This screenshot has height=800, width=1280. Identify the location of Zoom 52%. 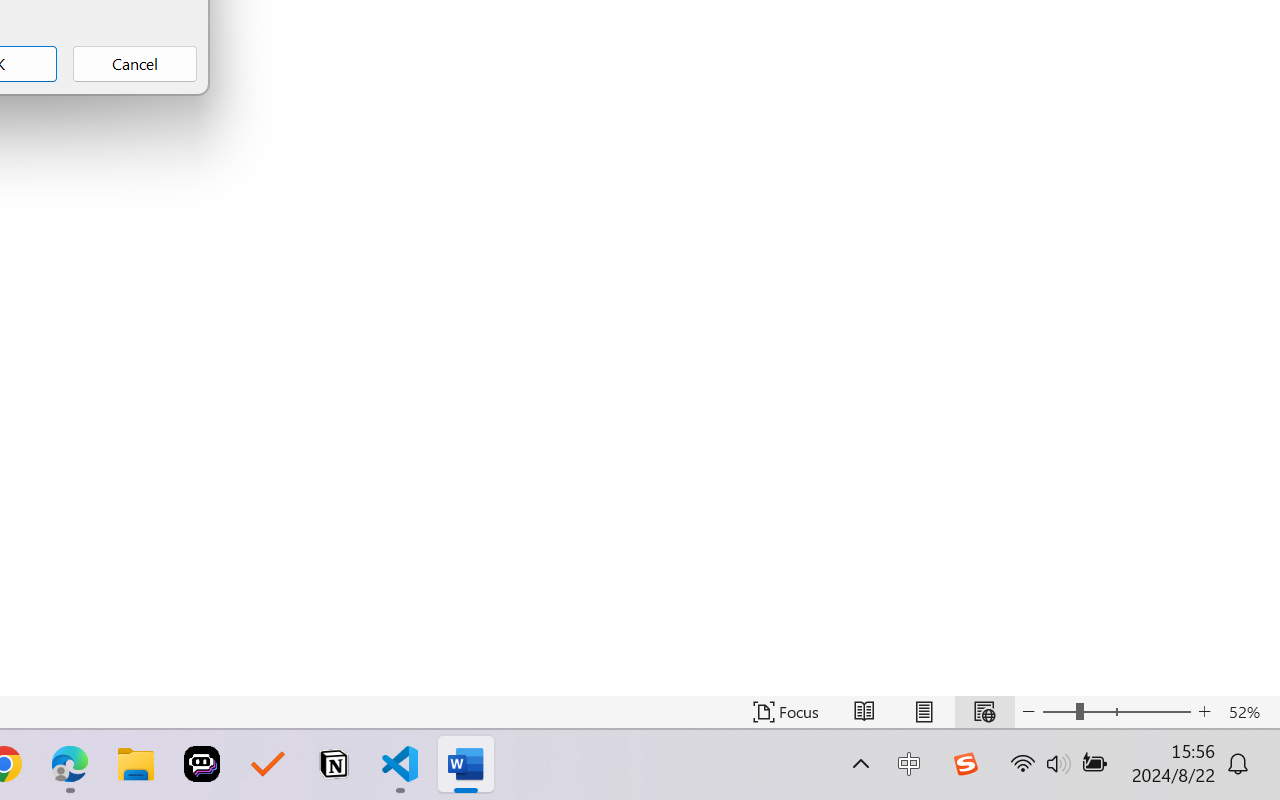
(1249, 712).